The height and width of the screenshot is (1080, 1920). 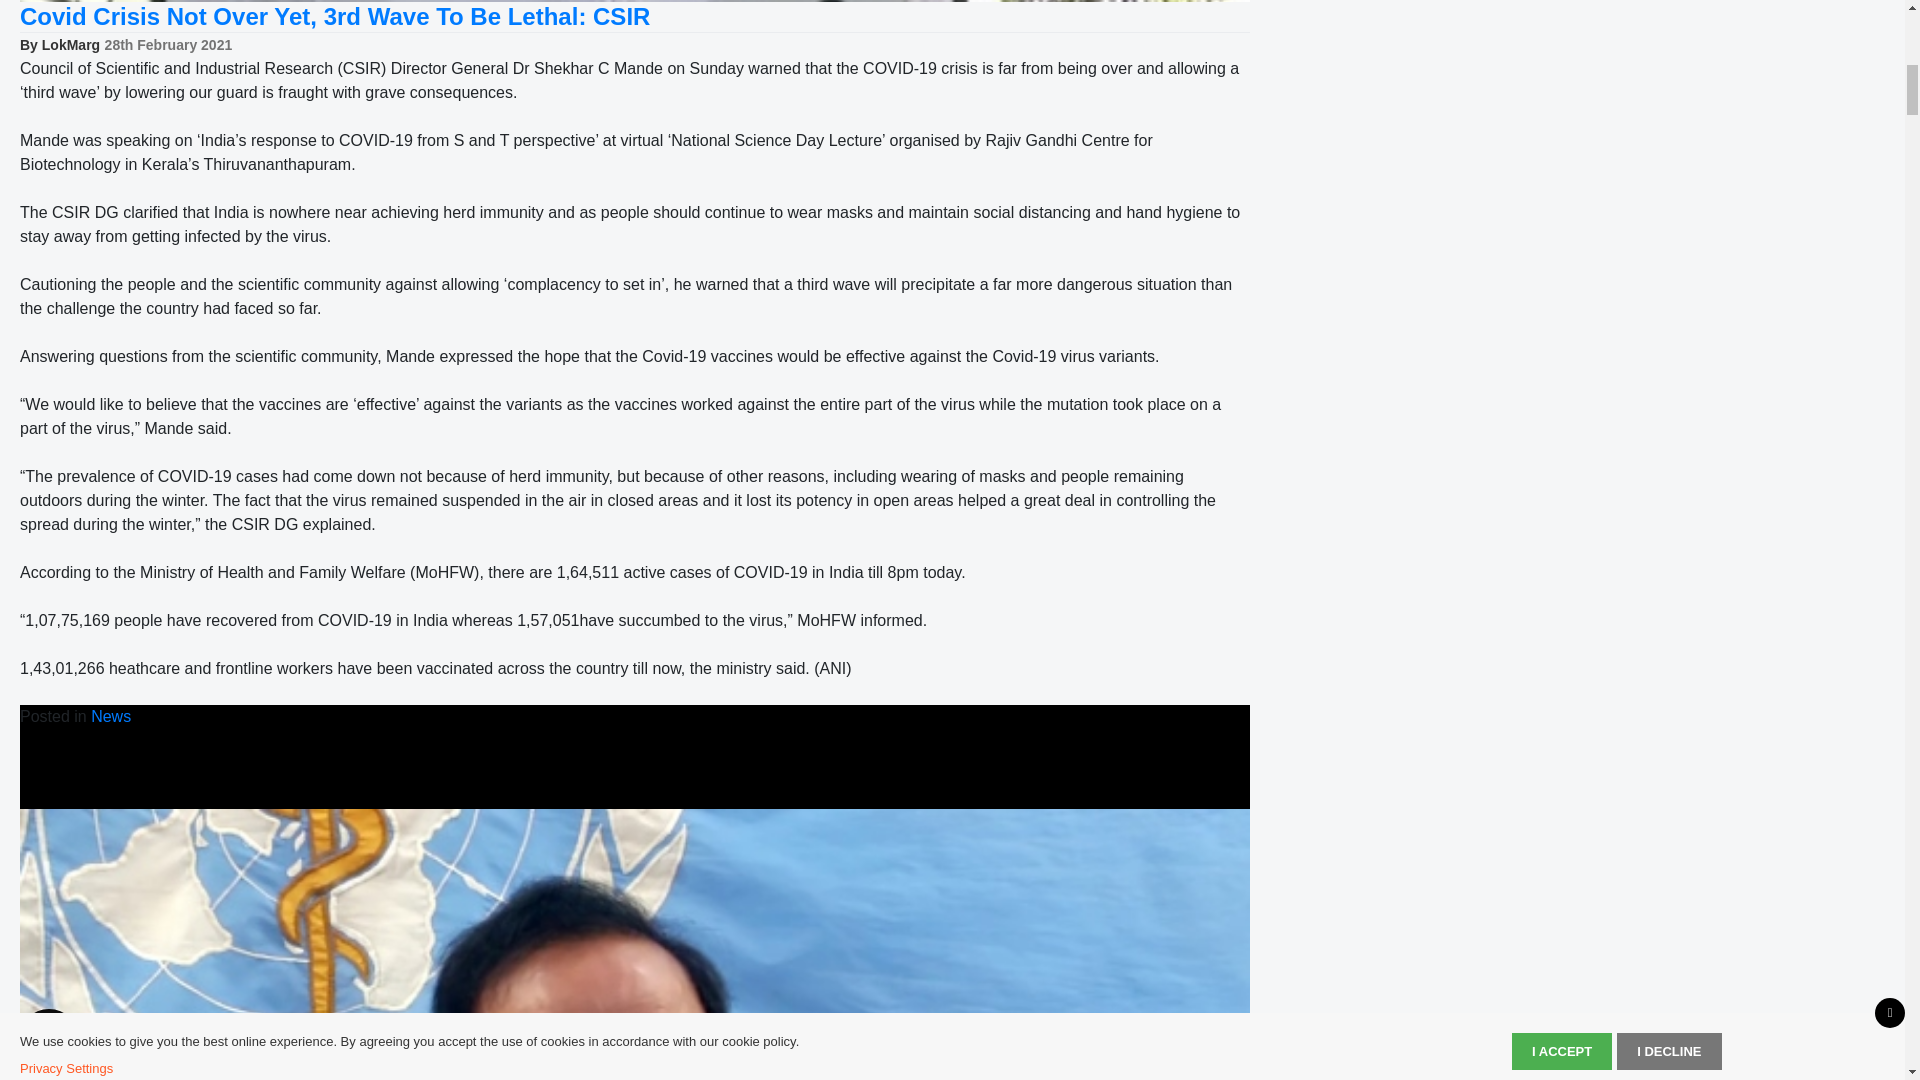 What do you see at coordinates (334, 16) in the screenshot?
I see `Covid Crisis Not Over Yet, 3rd Wave To Be Lethal: CSIR` at bounding box center [334, 16].